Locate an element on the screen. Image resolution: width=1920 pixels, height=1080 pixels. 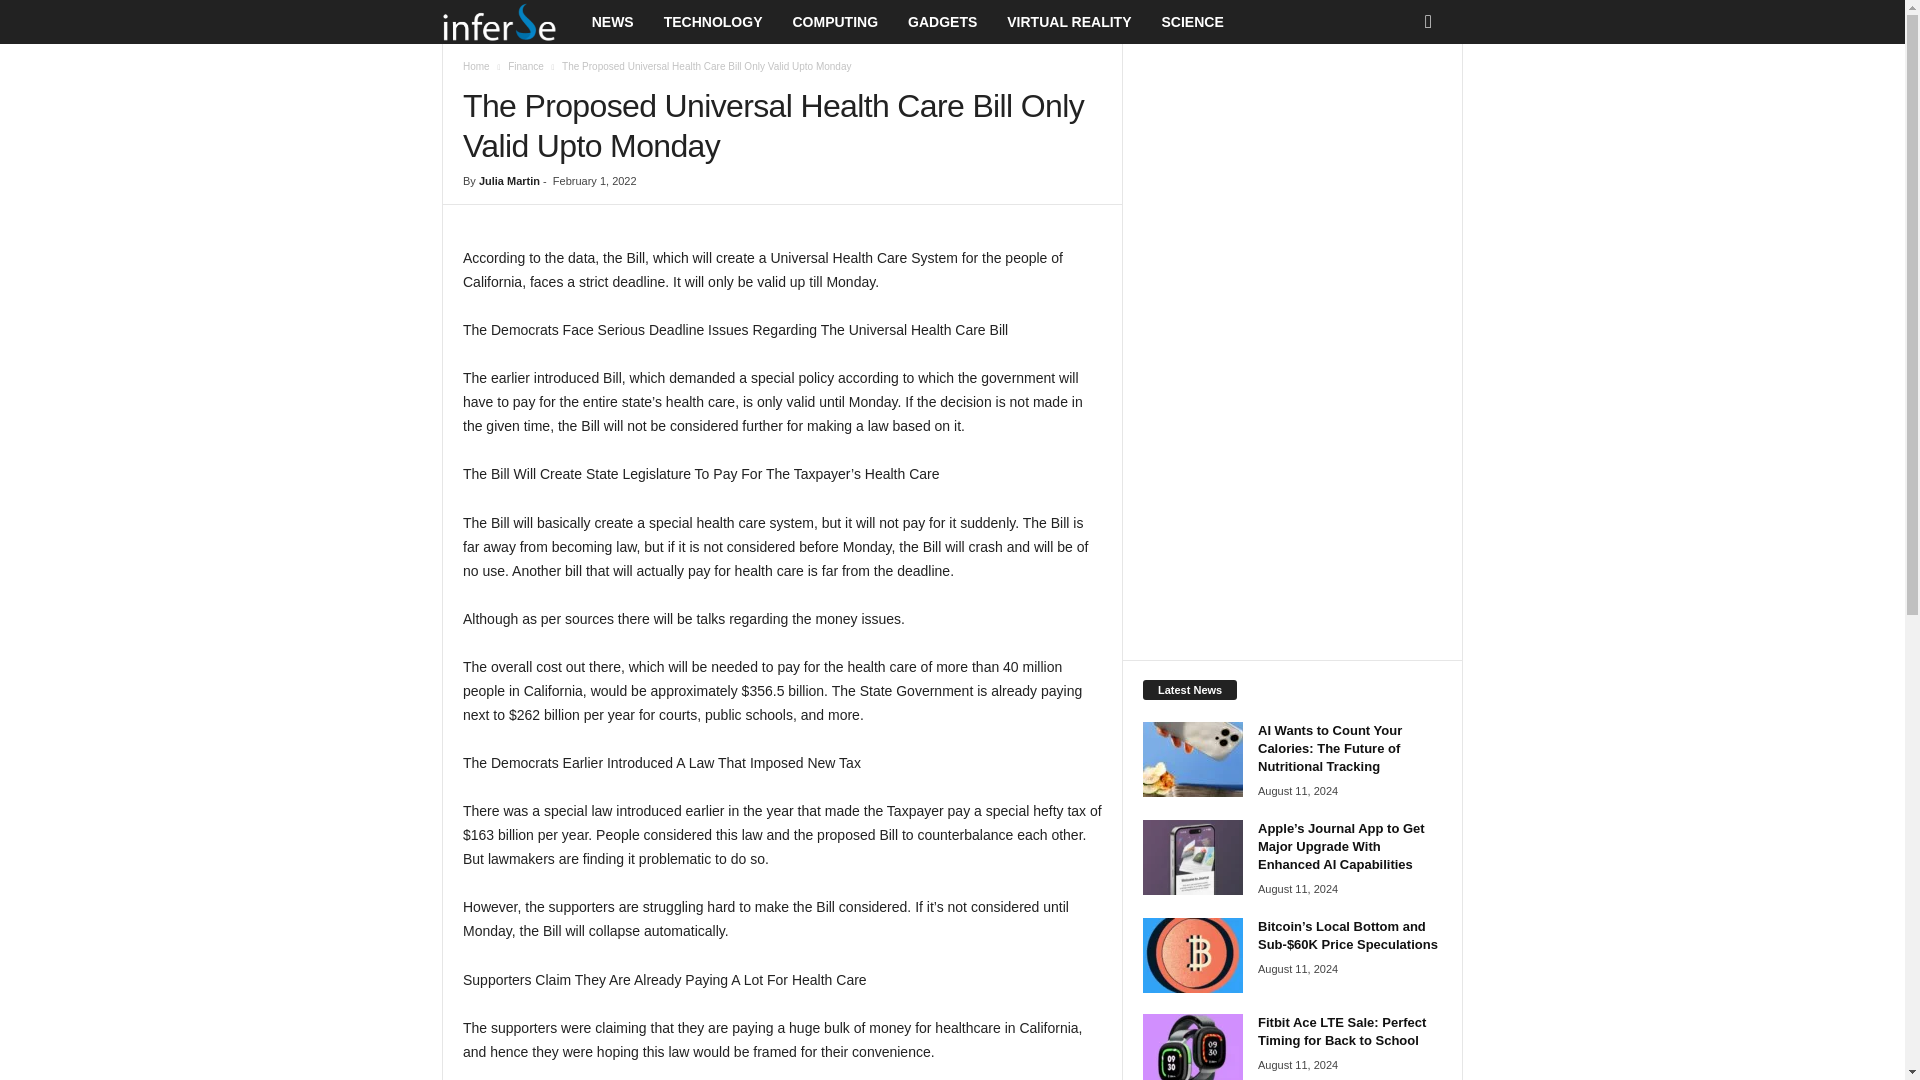
GADGETS is located at coordinates (942, 22).